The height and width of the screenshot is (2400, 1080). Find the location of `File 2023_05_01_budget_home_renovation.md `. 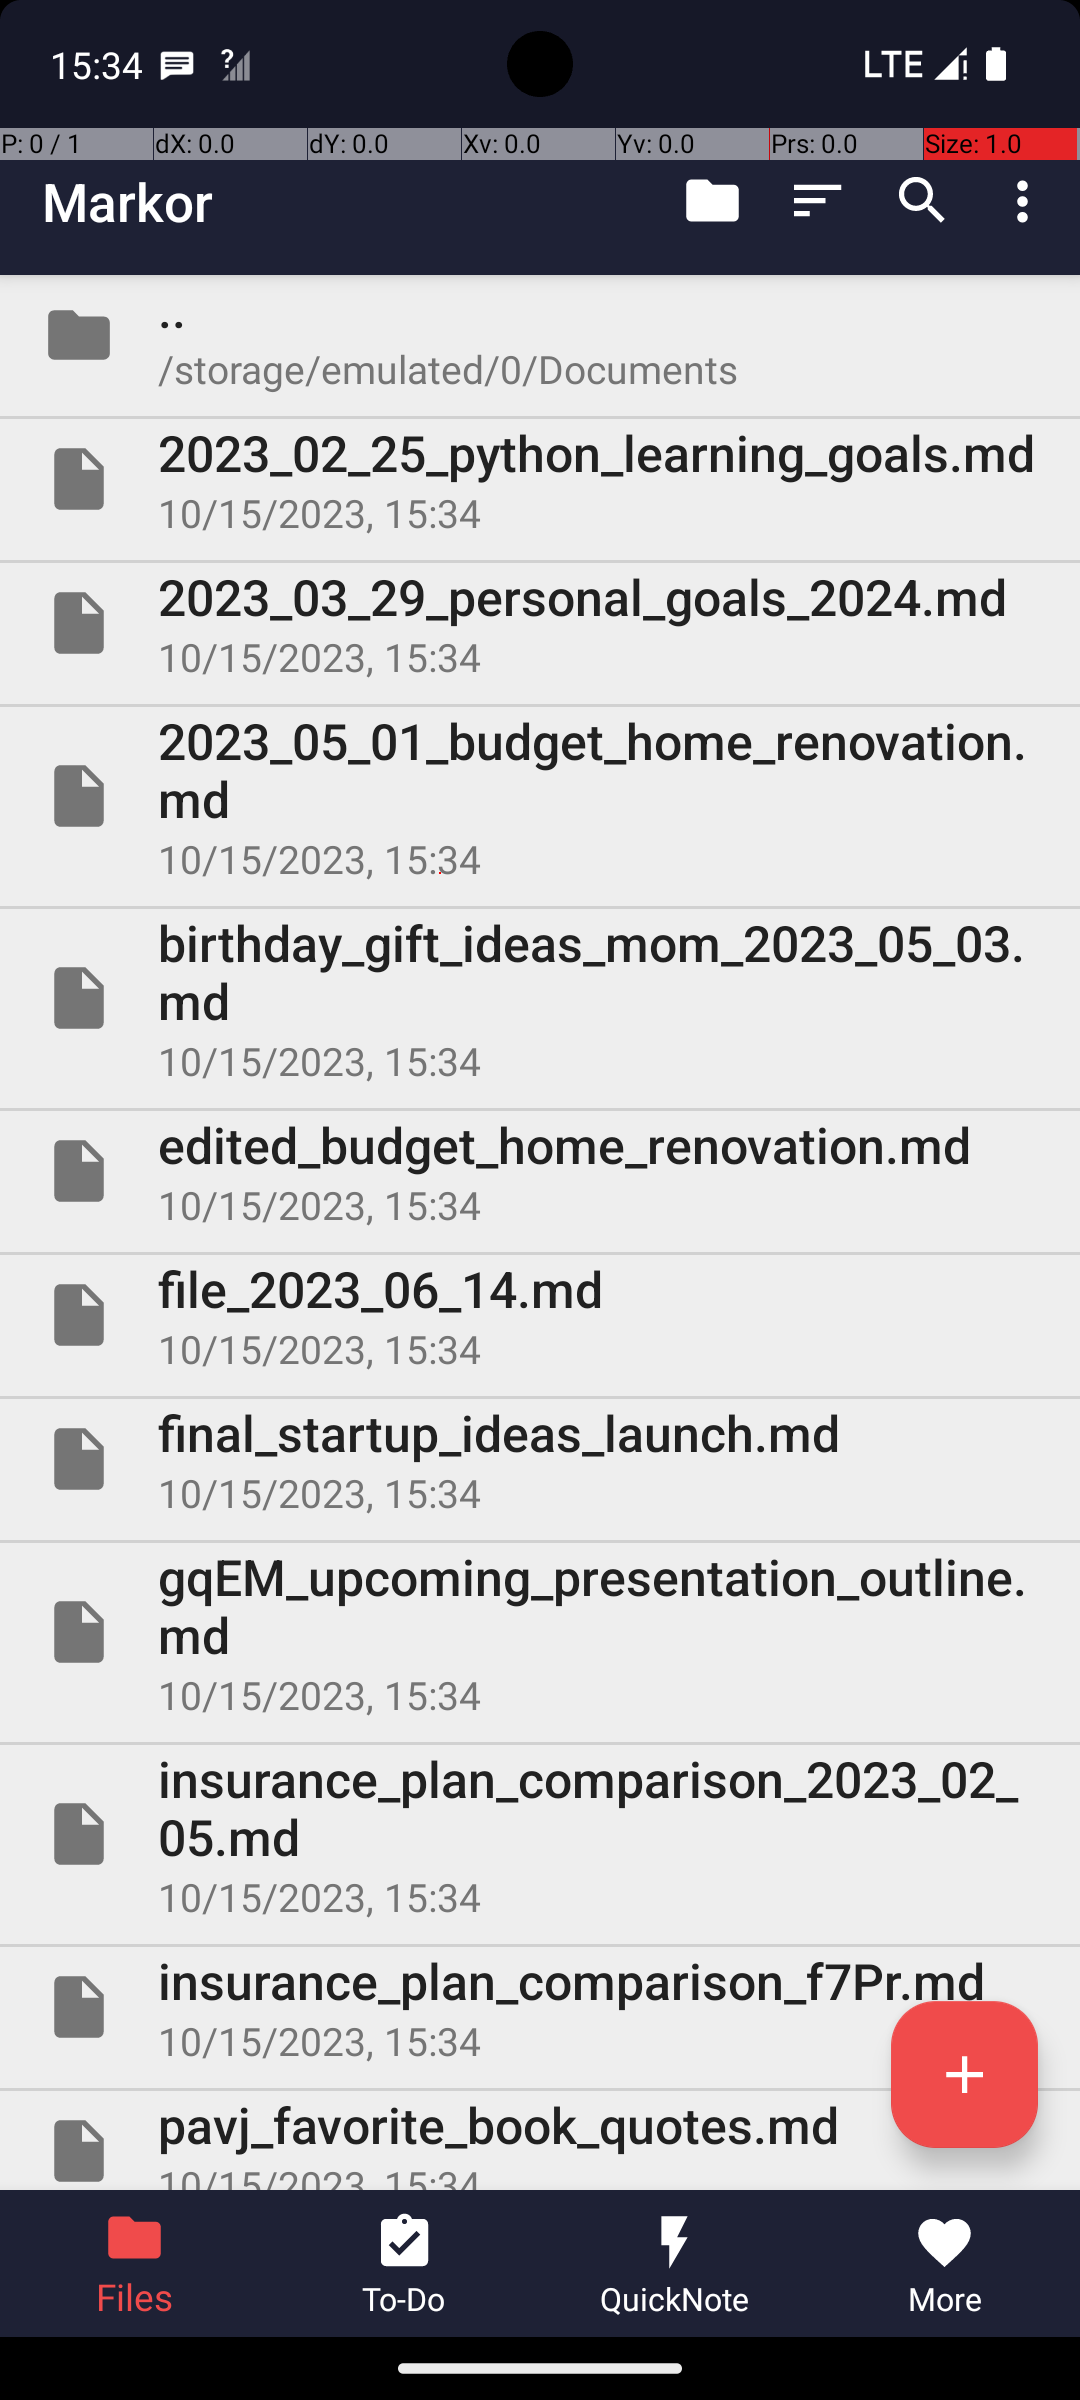

File 2023_05_01_budget_home_renovation.md  is located at coordinates (540, 796).